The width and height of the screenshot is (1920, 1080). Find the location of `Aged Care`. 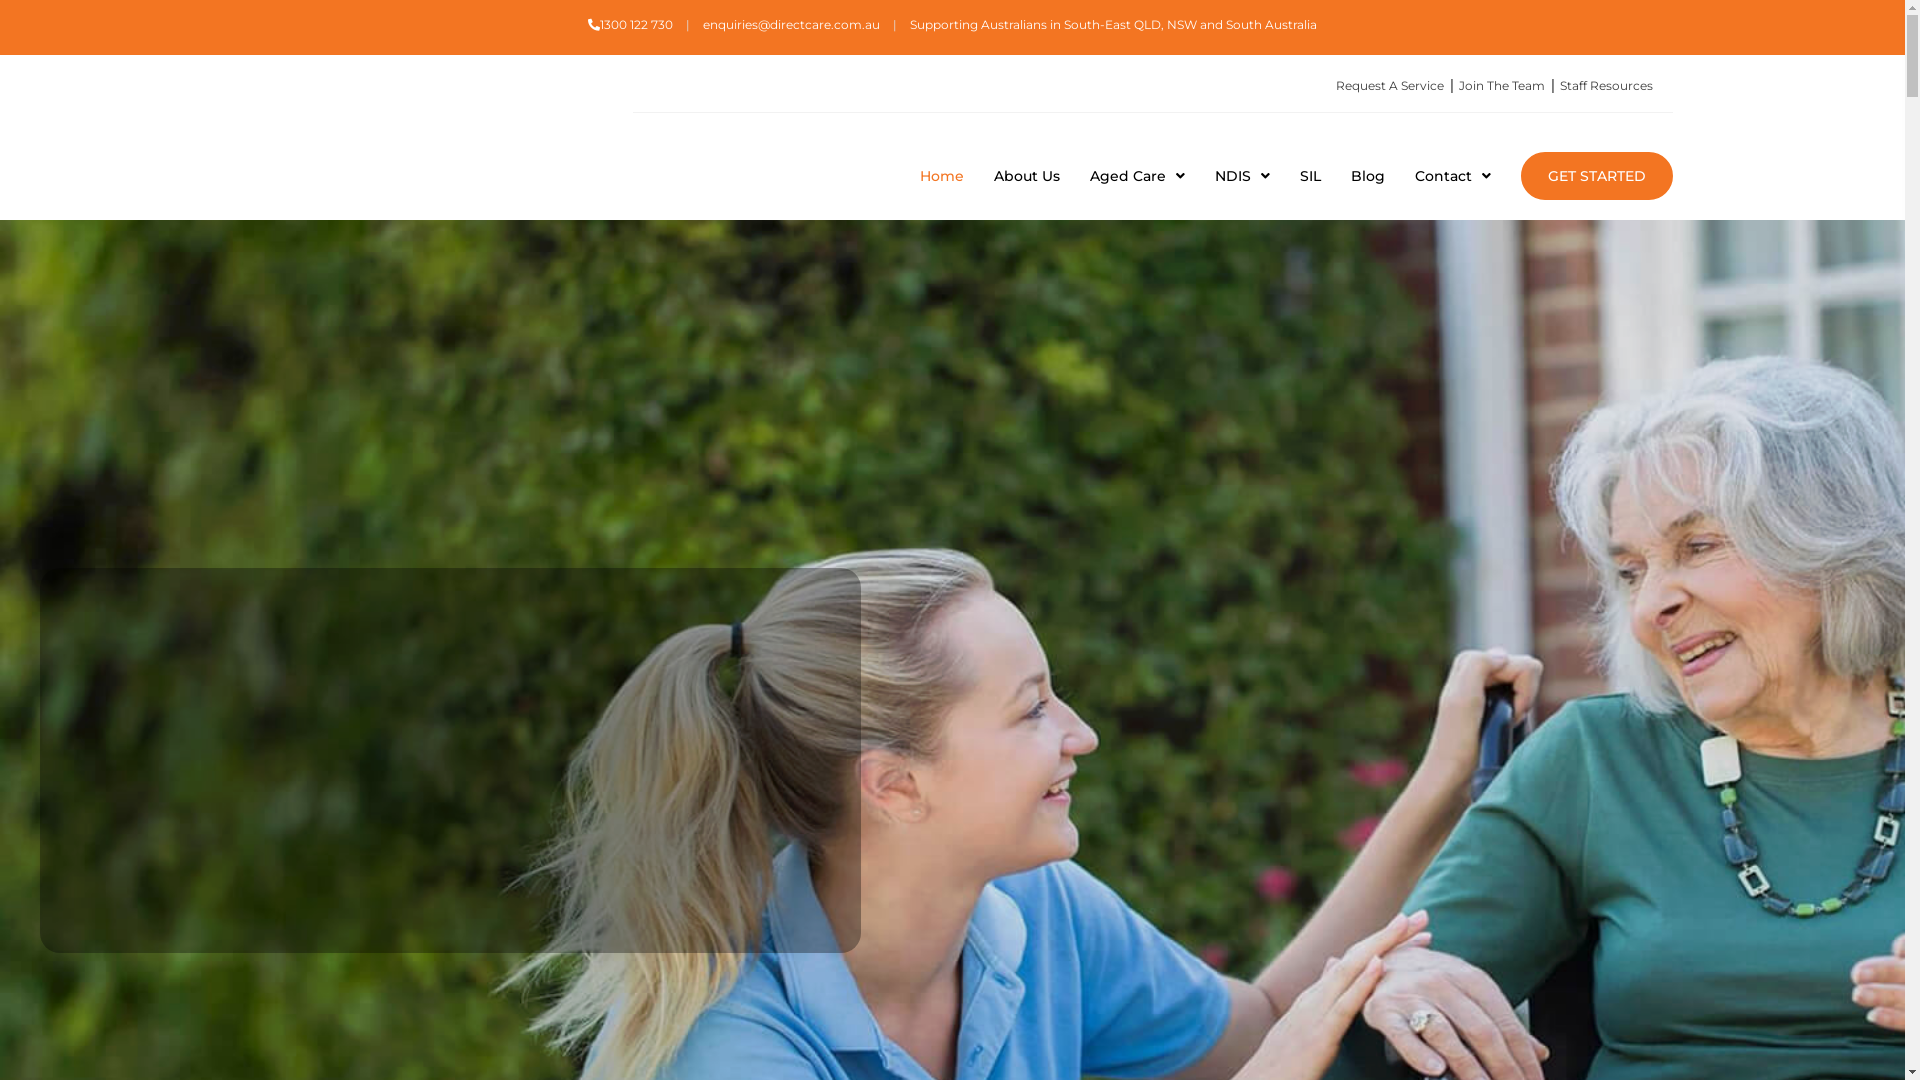

Aged Care is located at coordinates (1138, 176).